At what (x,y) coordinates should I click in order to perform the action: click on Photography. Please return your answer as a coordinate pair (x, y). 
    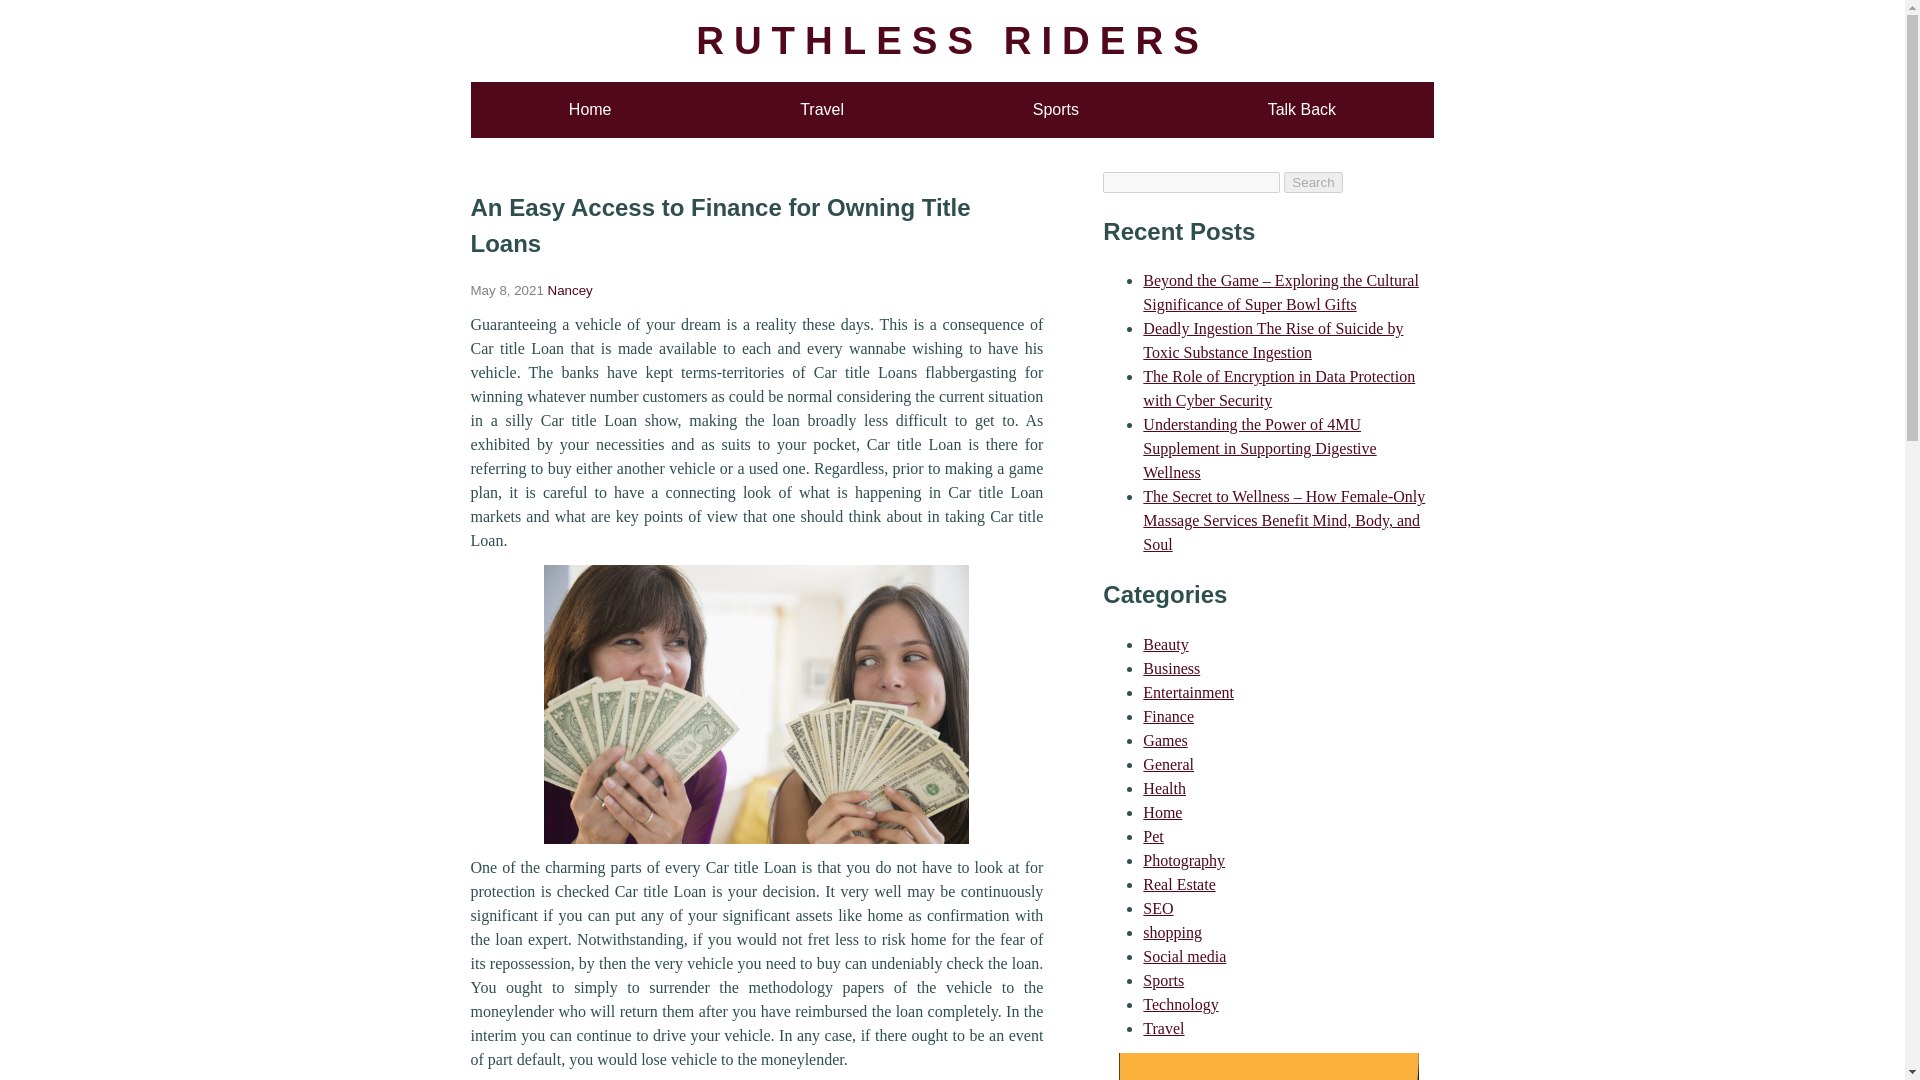
    Looking at the image, I should click on (1183, 860).